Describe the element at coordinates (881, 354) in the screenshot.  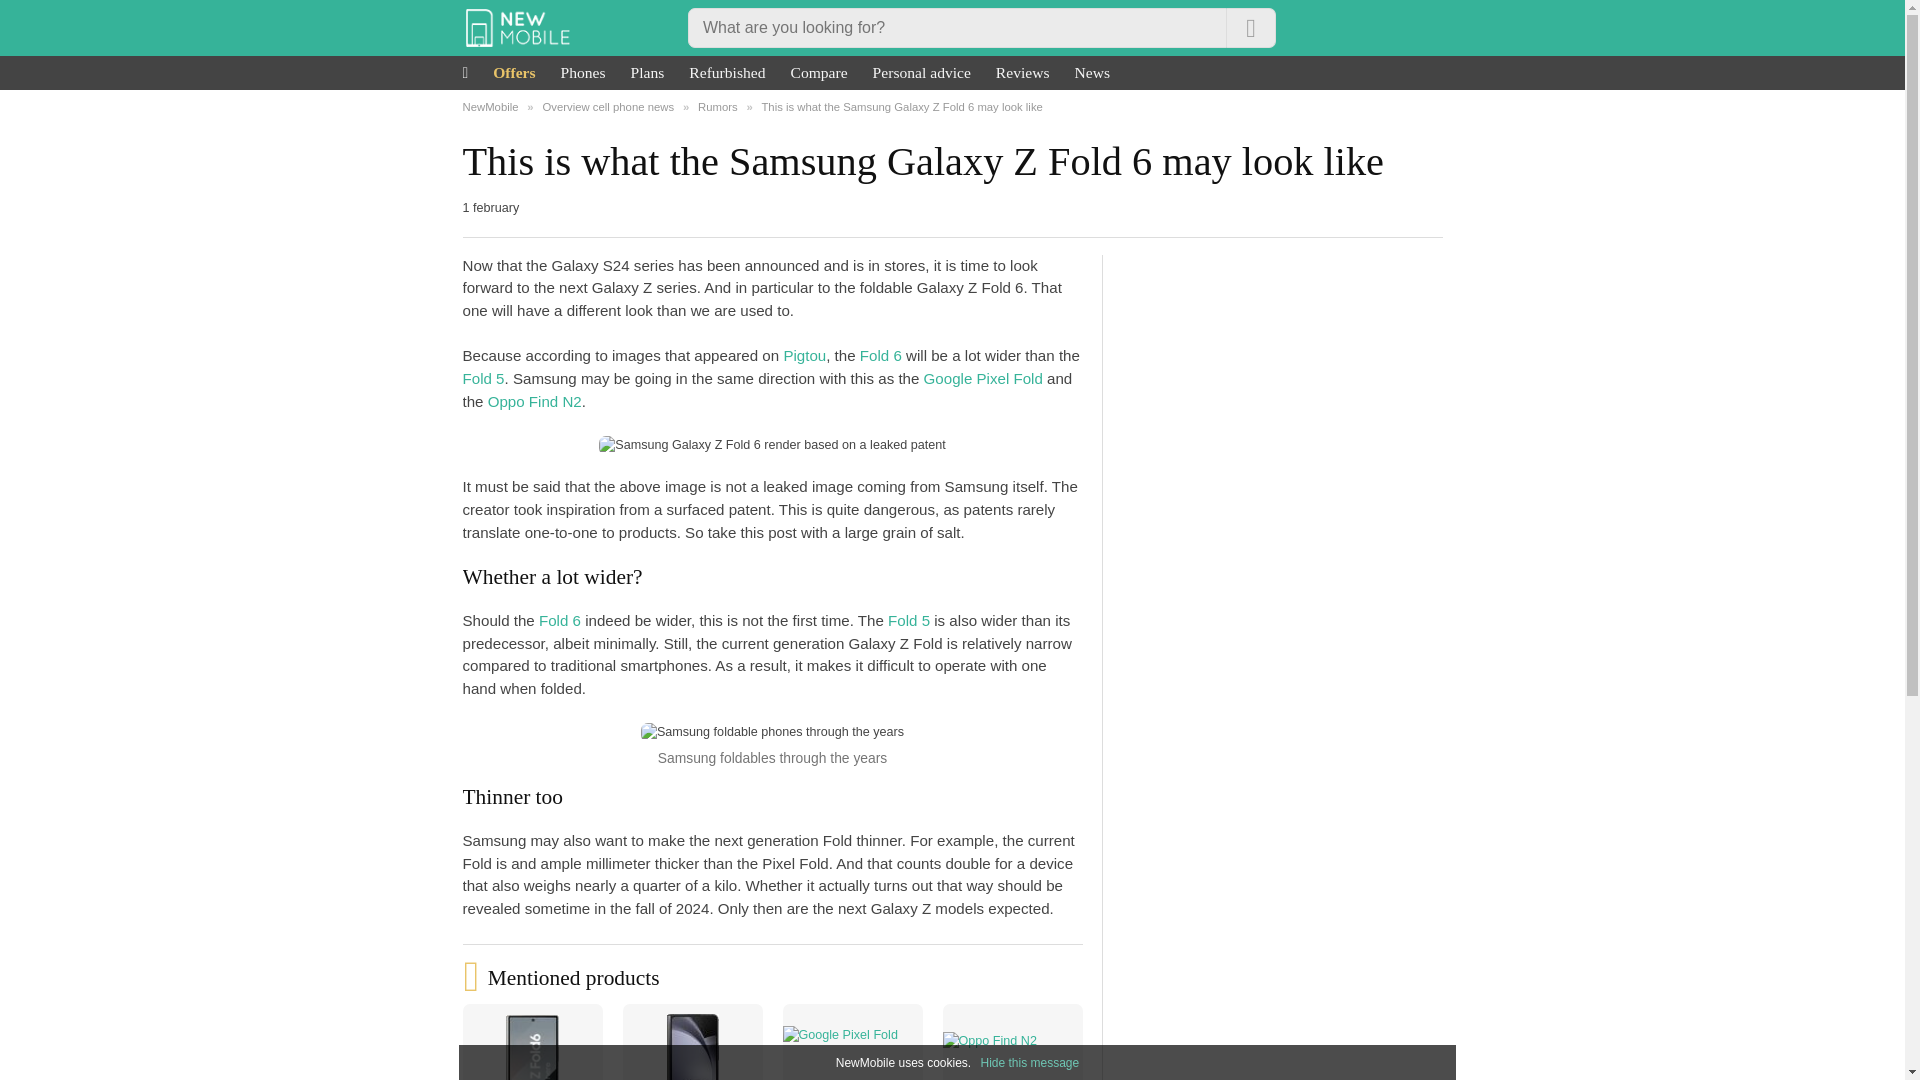
I see `Fold 6` at that location.